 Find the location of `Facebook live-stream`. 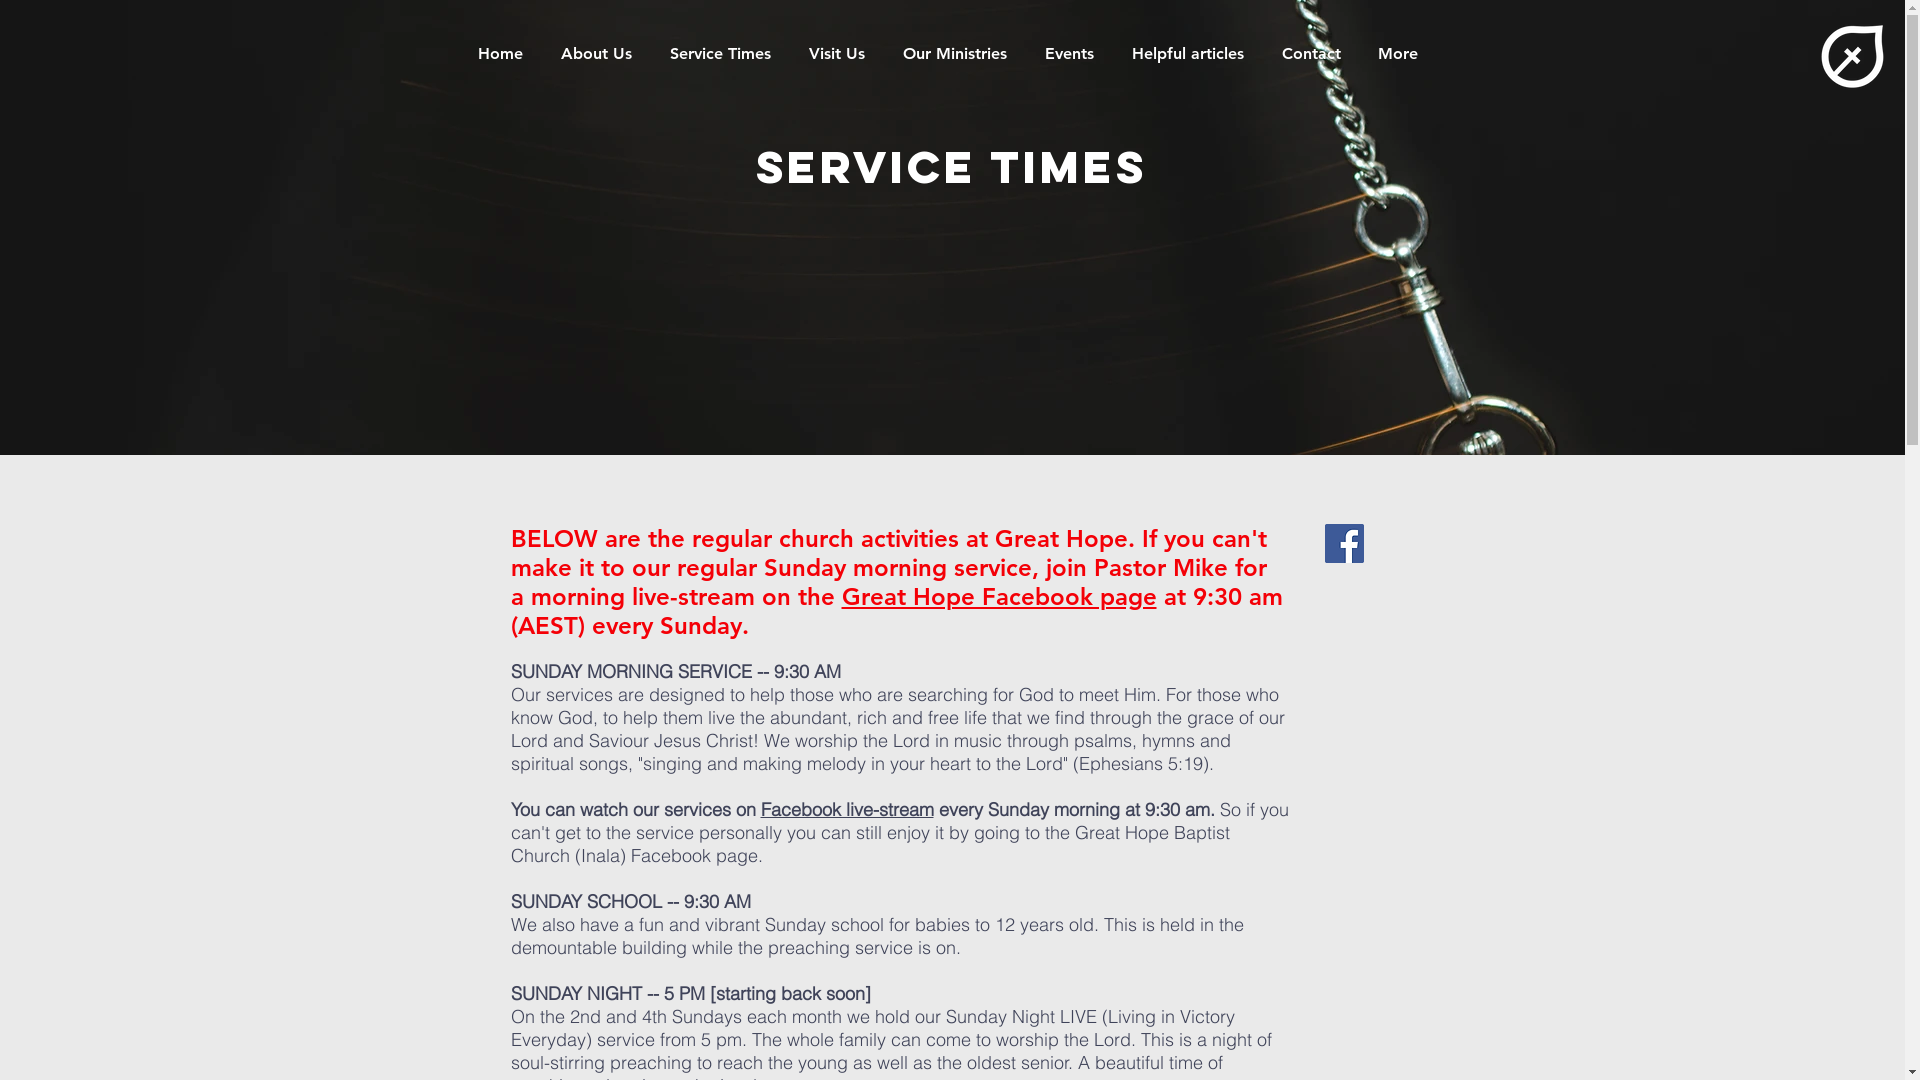

Facebook live-stream is located at coordinates (846, 810).